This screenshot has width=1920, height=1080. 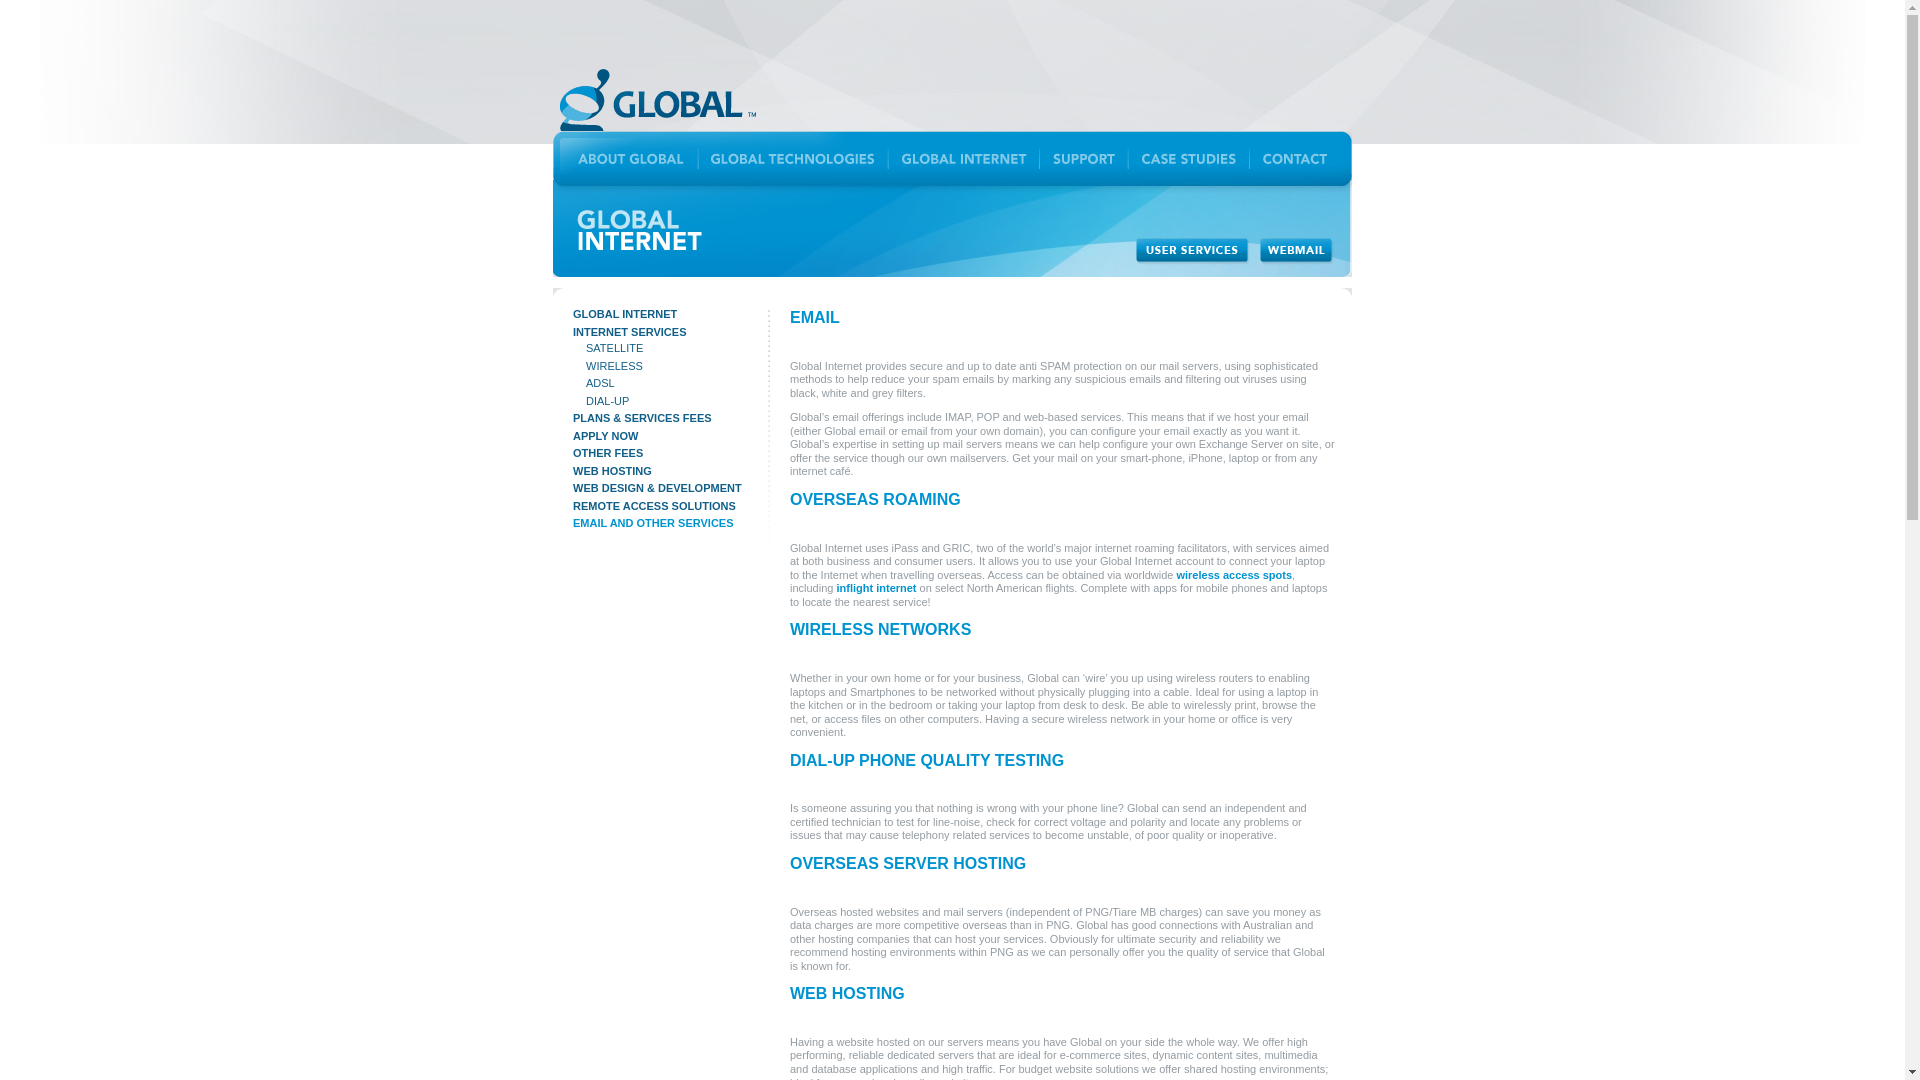 I want to click on Global Internet, so click(x=964, y=155).